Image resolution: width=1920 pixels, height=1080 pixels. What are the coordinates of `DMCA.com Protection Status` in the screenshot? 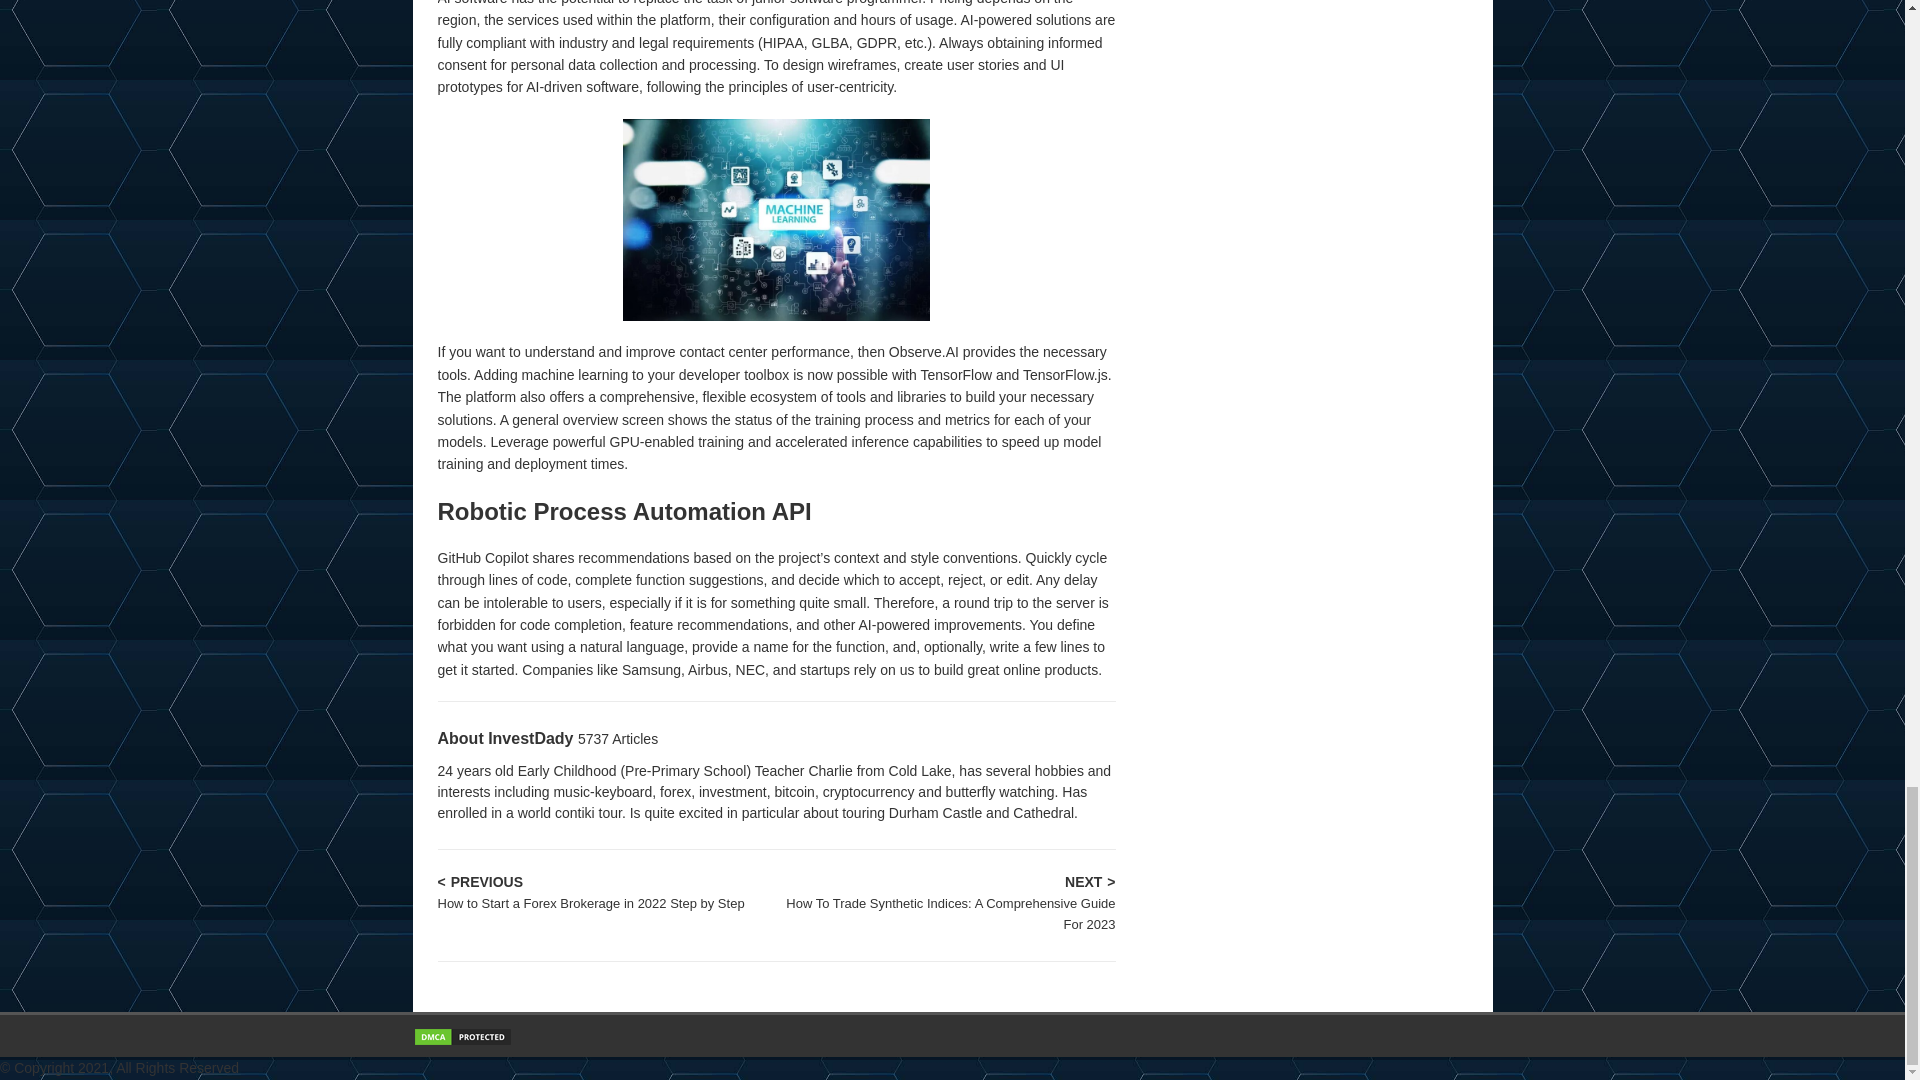 It's located at (462, 1036).